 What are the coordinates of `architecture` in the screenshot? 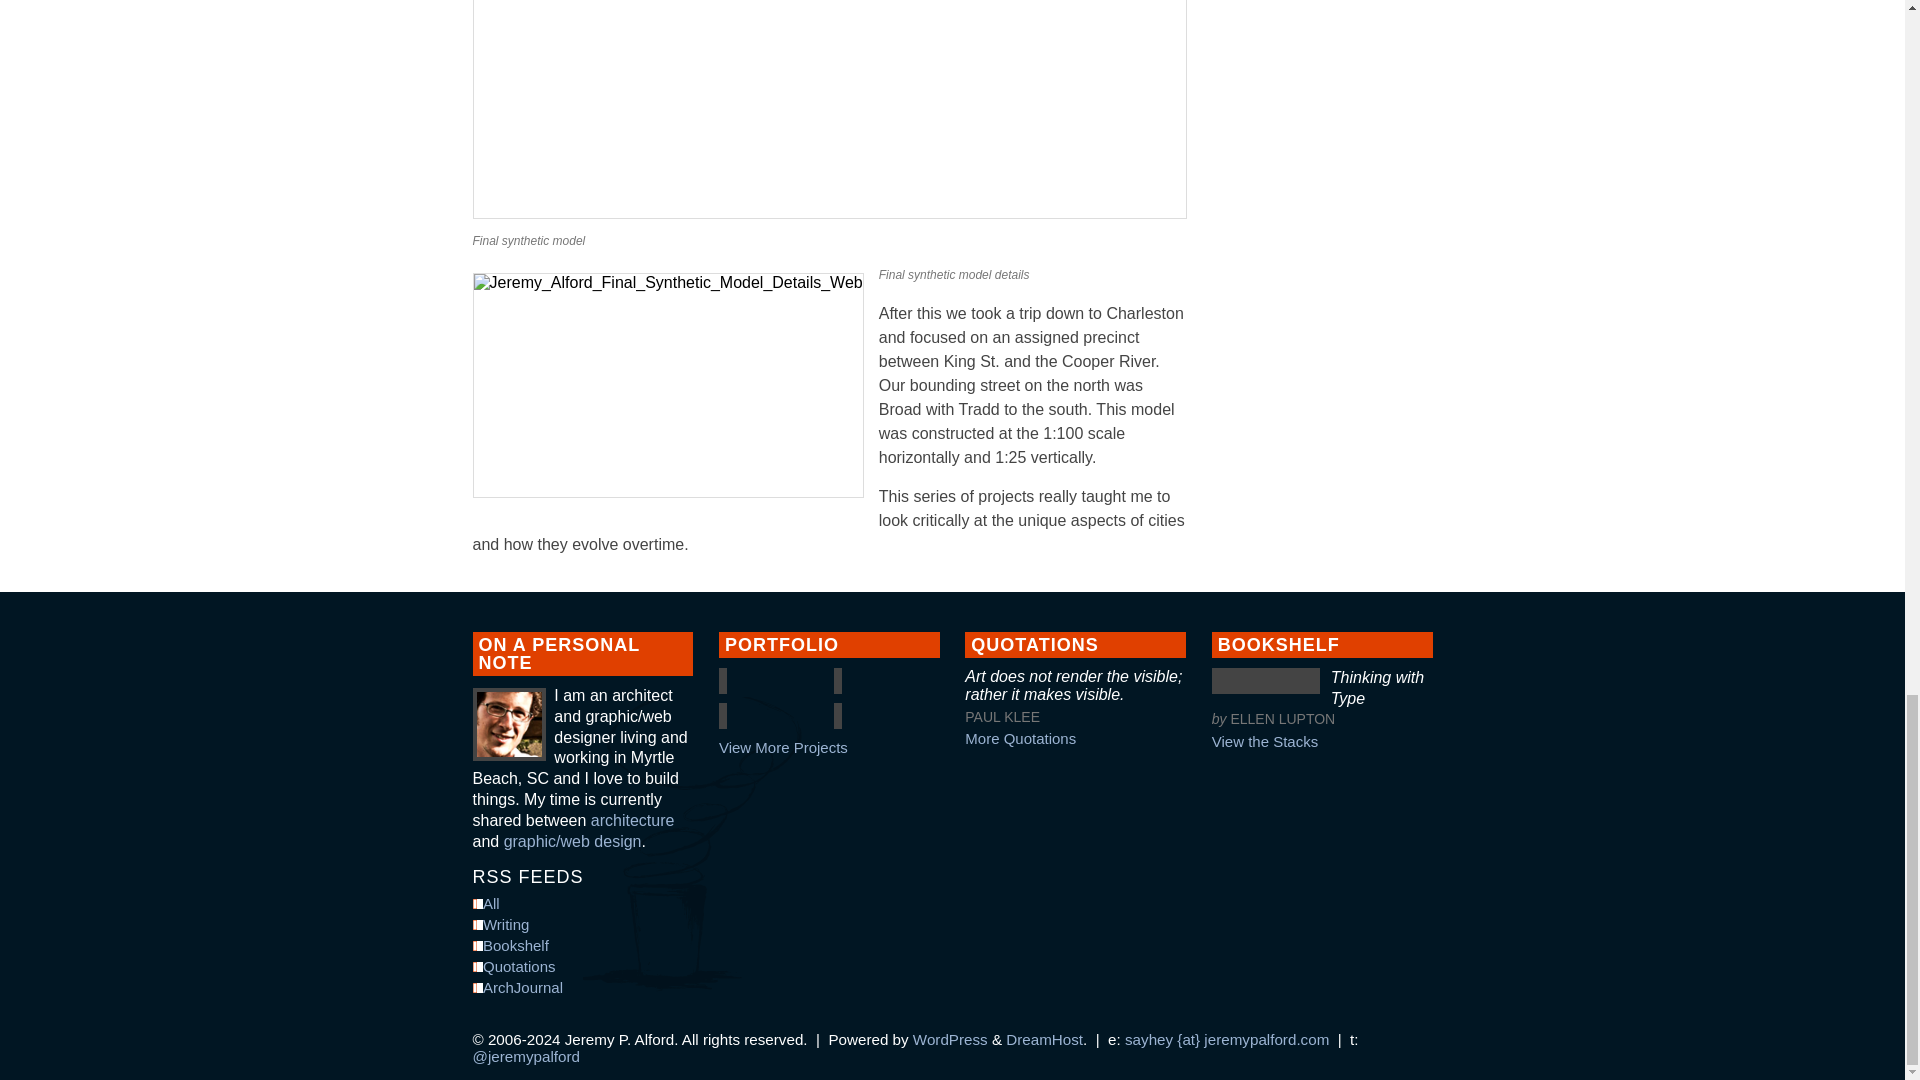 It's located at (633, 820).